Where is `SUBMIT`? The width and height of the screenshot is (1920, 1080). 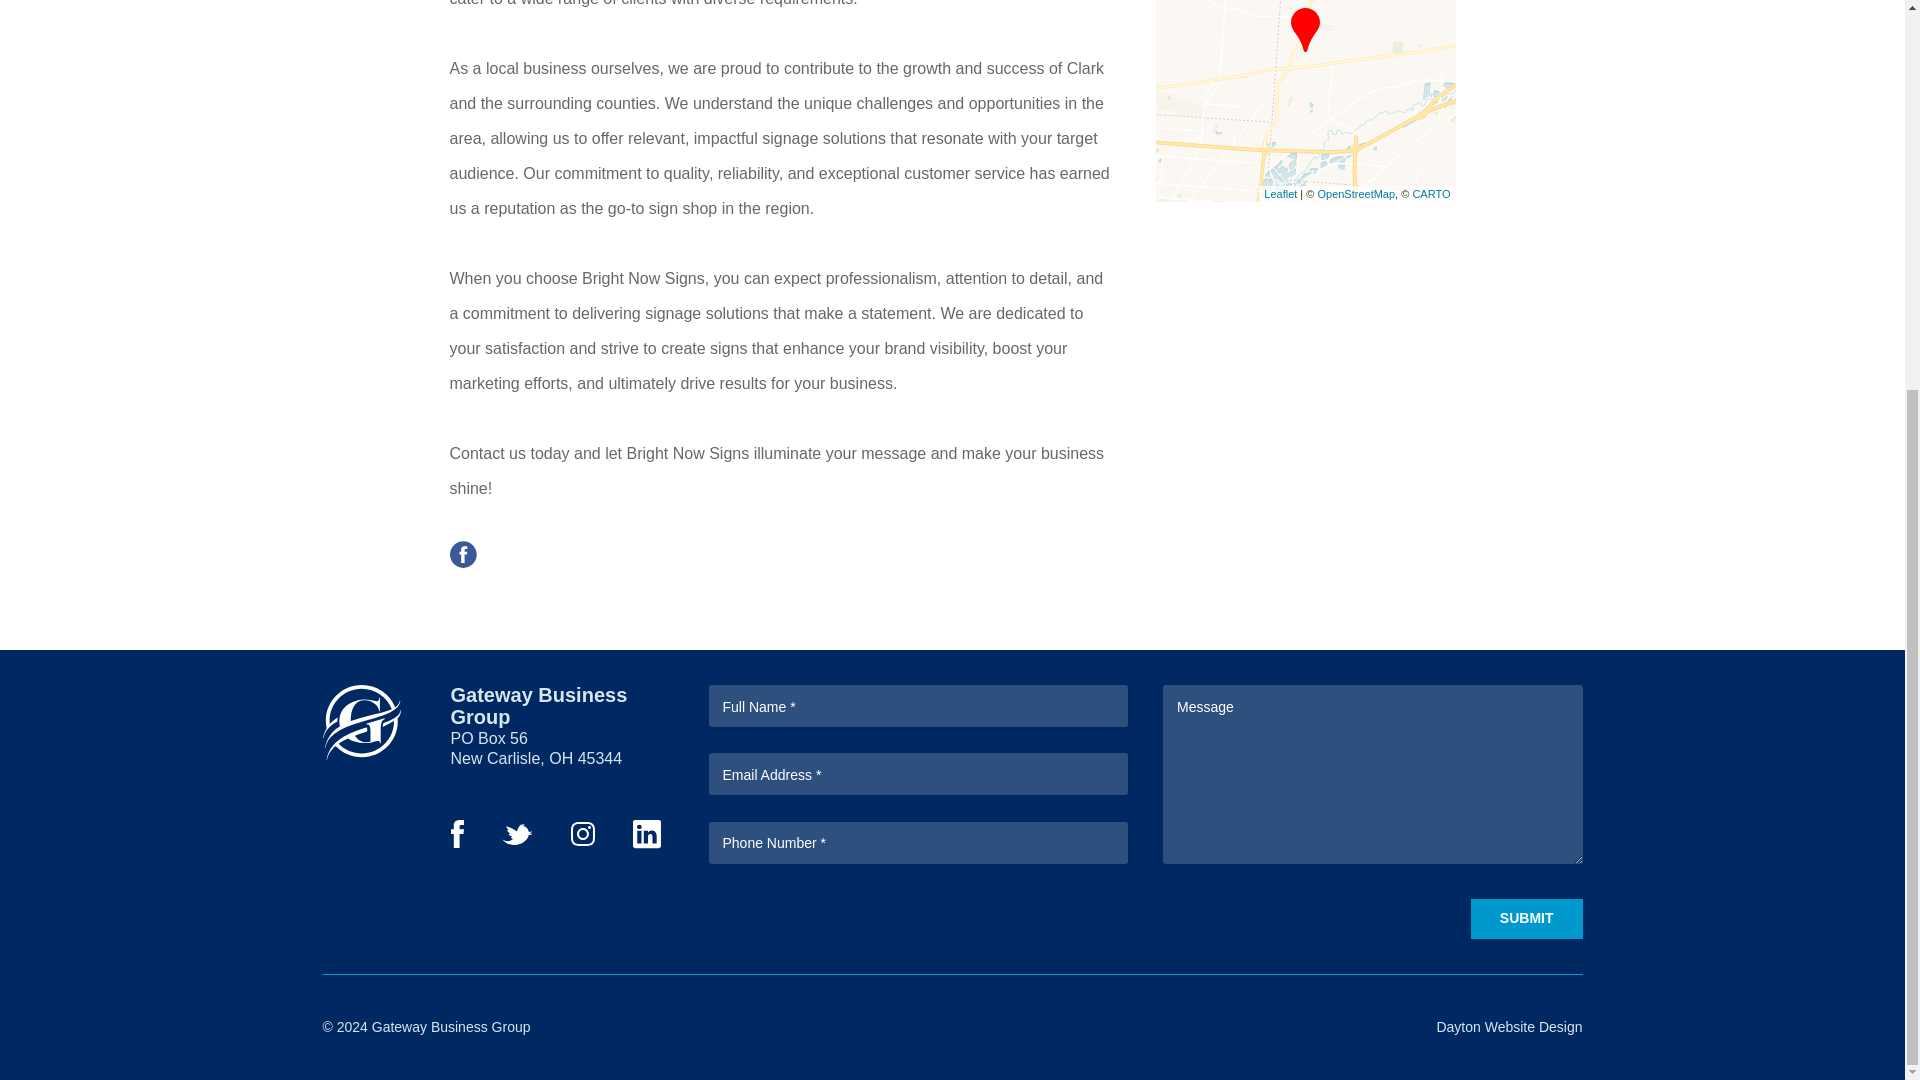 SUBMIT is located at coordinates (1526, 918).